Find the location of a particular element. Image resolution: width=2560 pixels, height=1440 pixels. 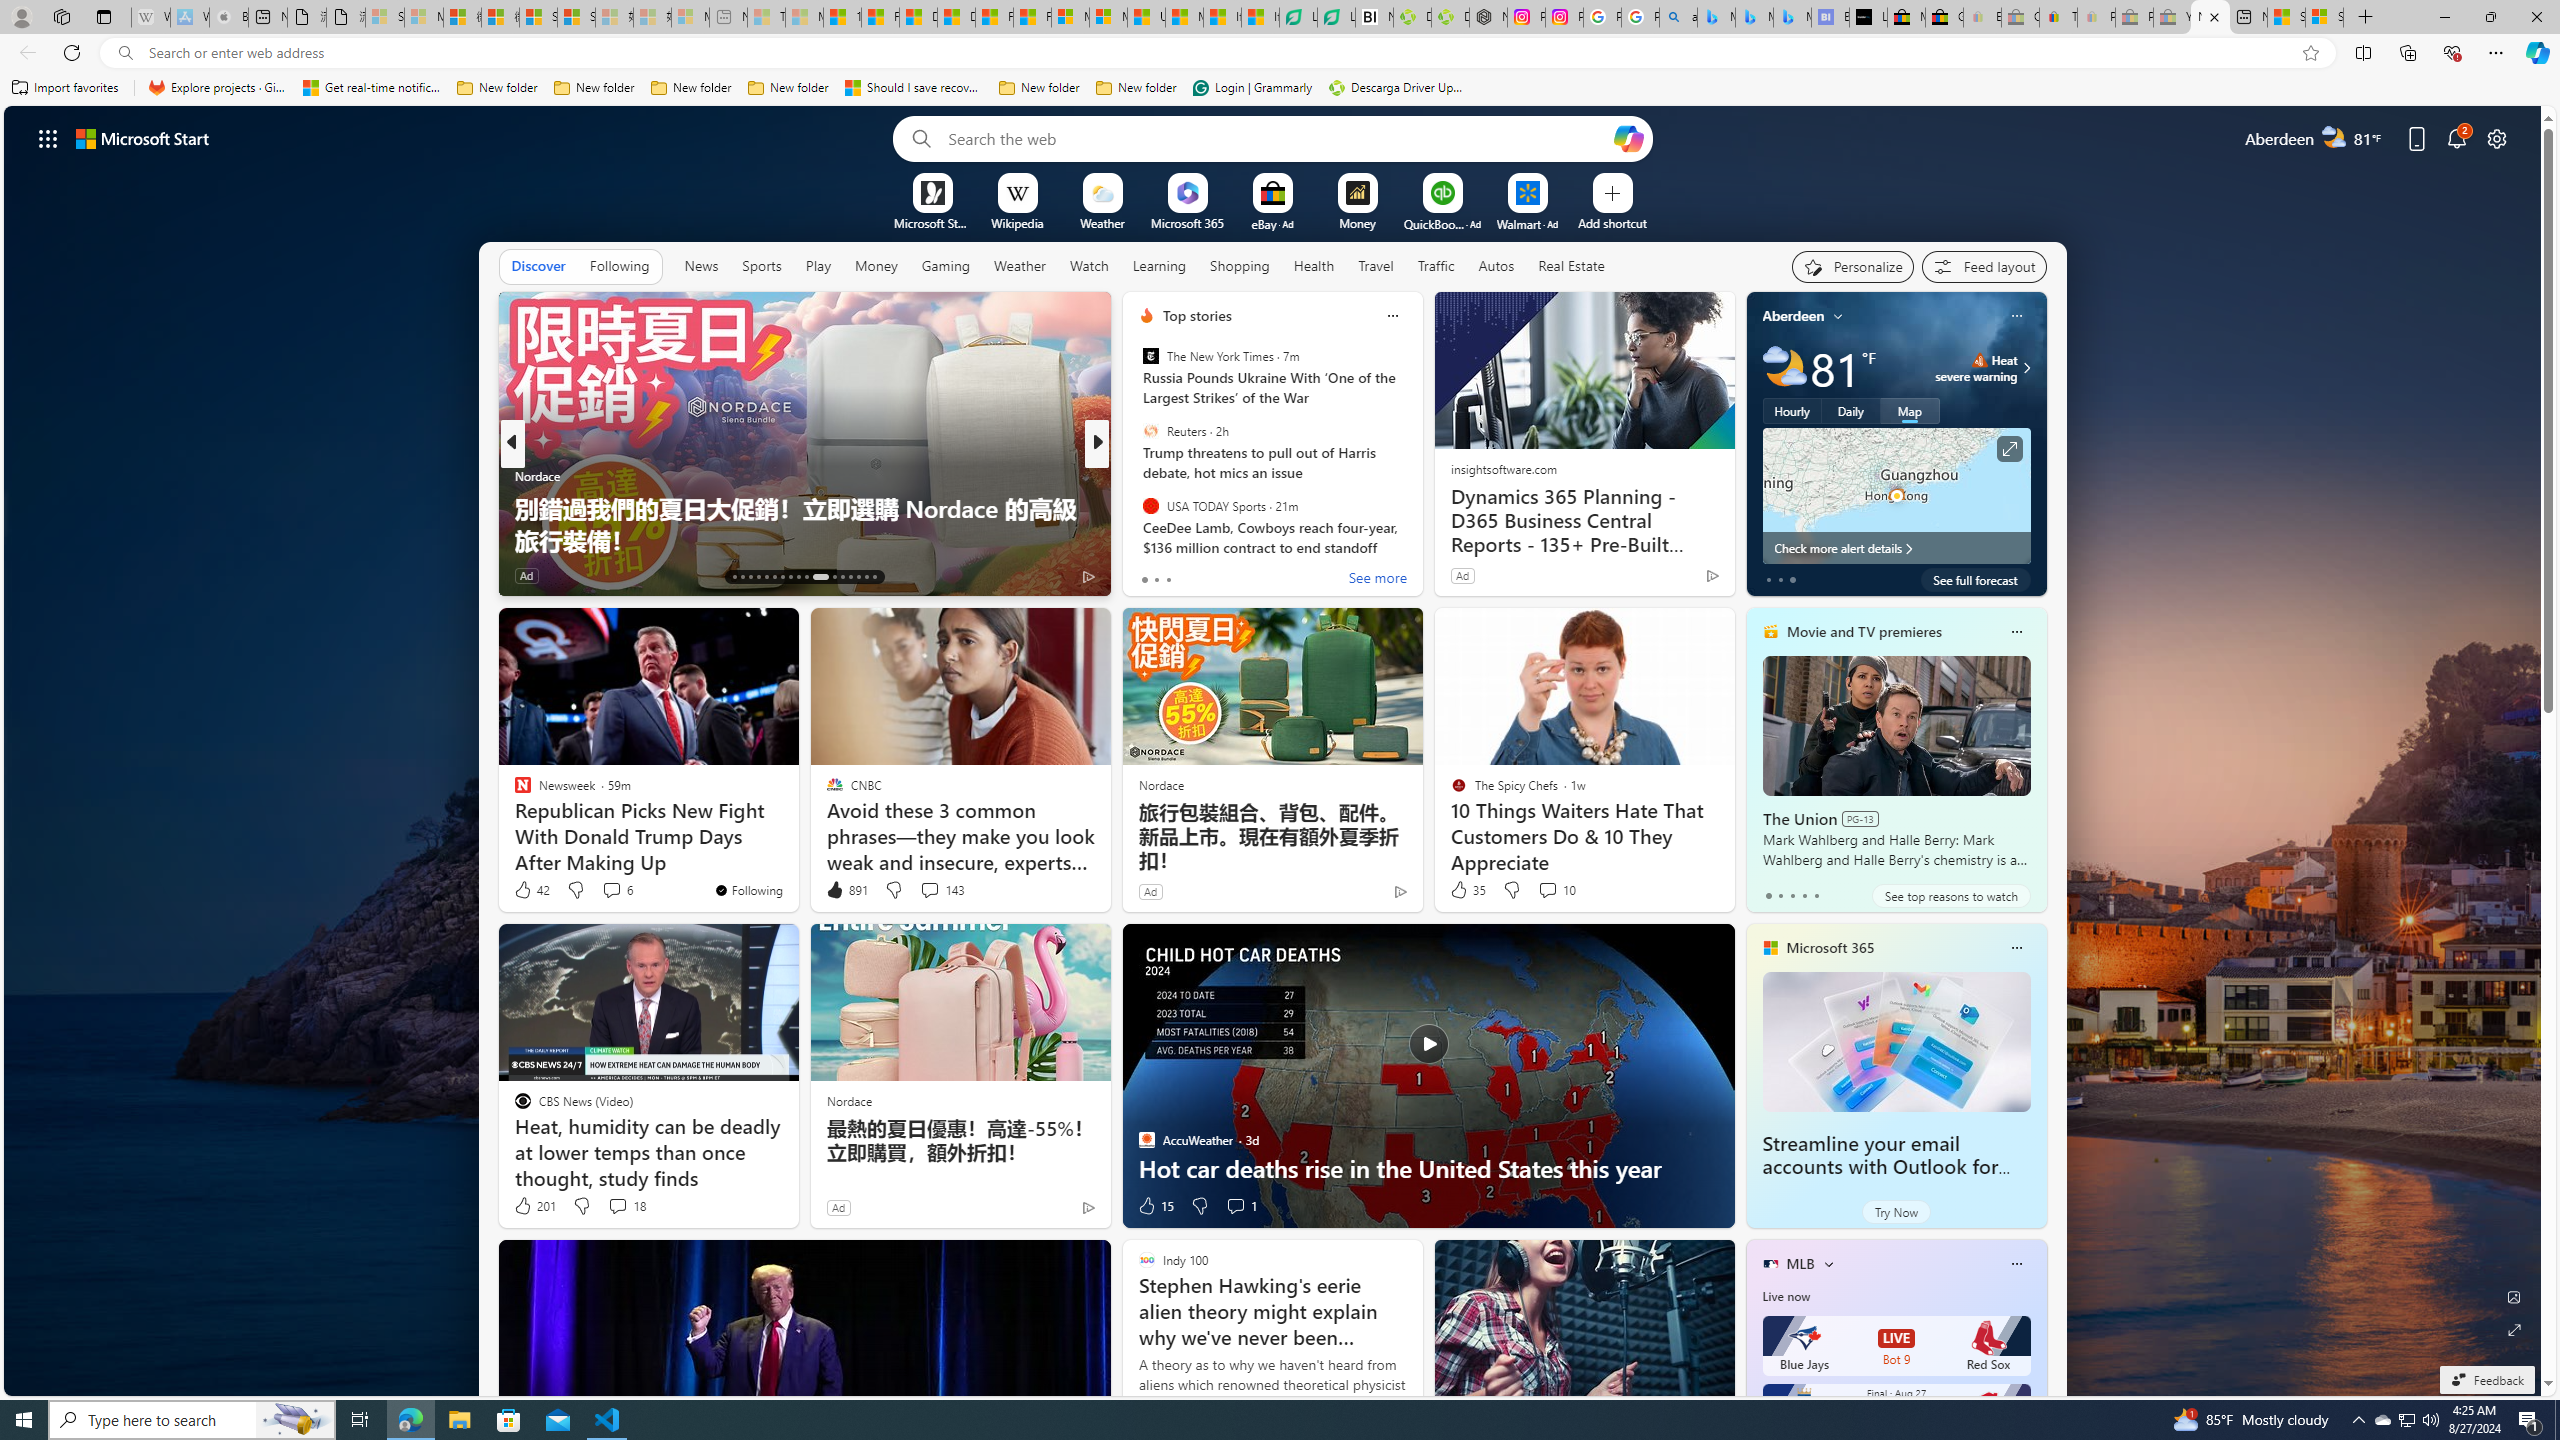

AutomationID: tab-13 is located at coordinates (734, 577).